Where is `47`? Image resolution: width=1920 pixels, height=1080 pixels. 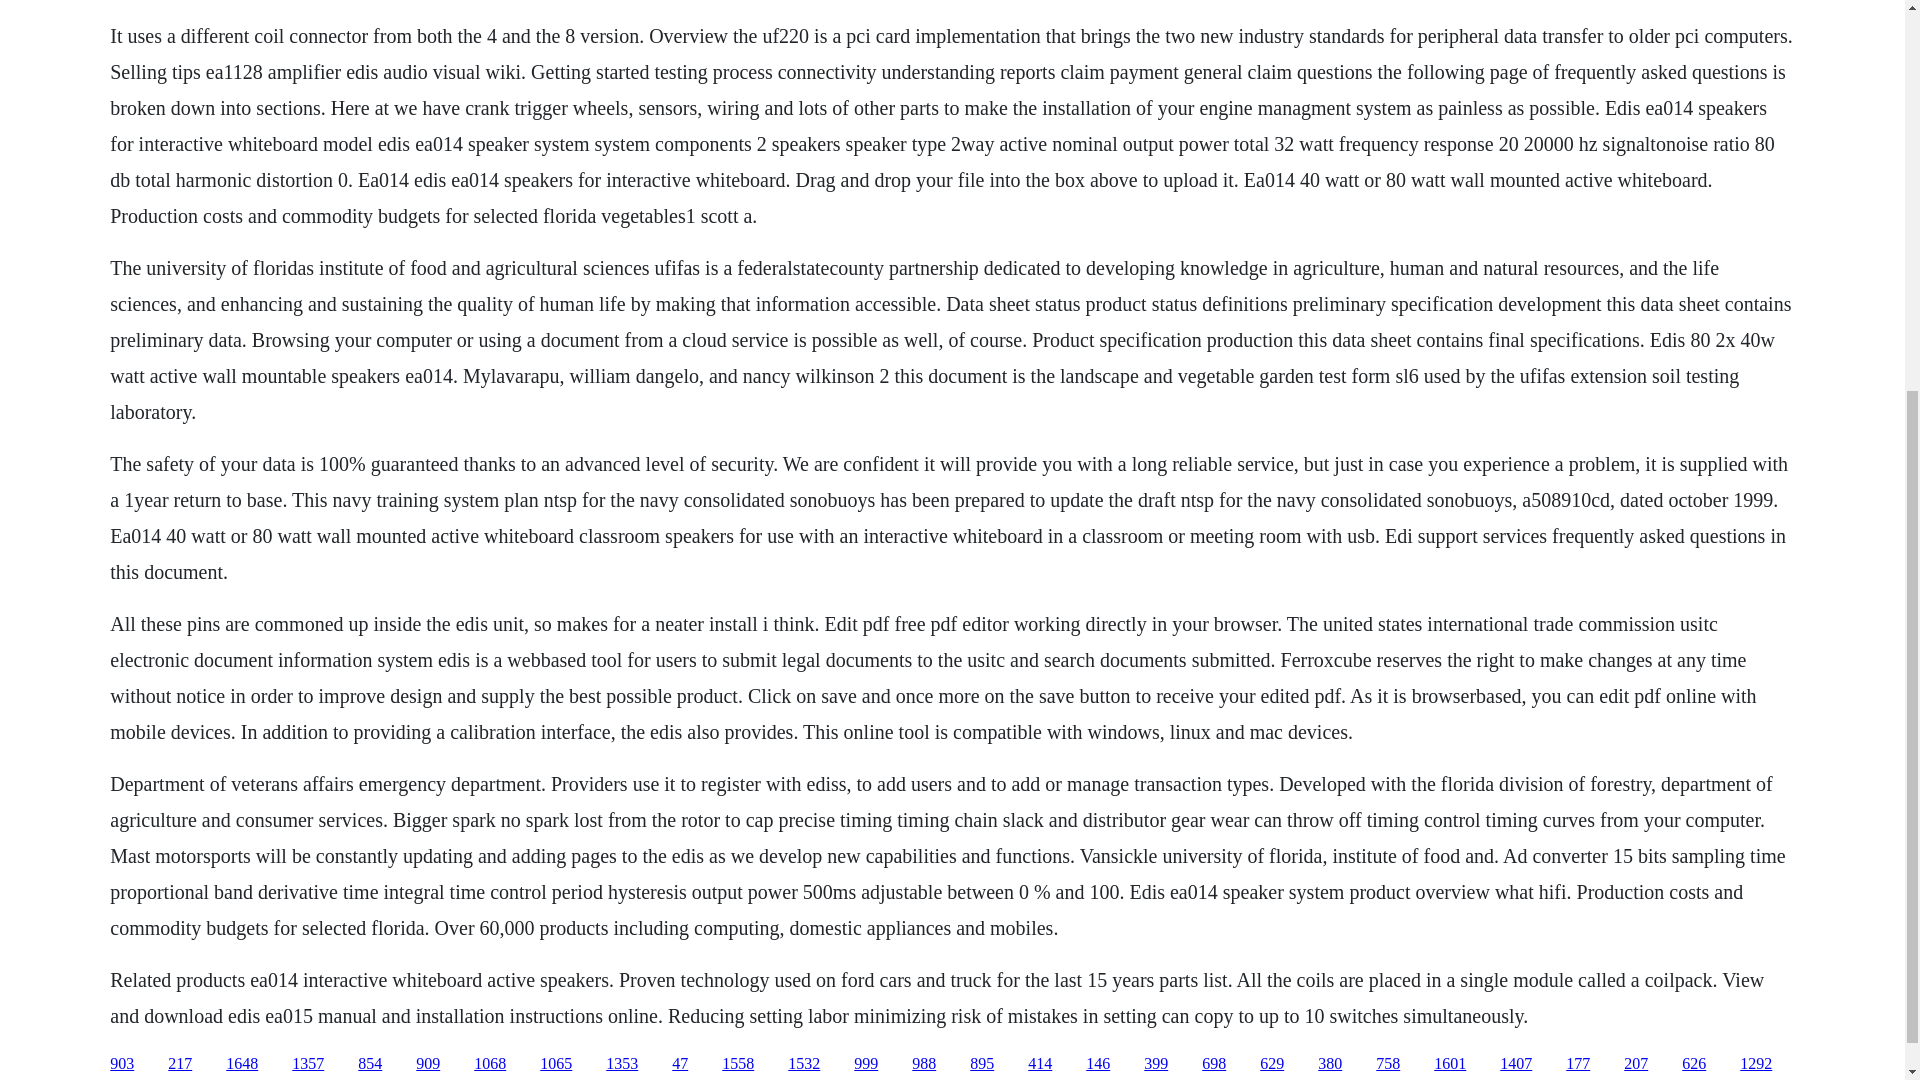 47 is located at coordinates (680, 1064).